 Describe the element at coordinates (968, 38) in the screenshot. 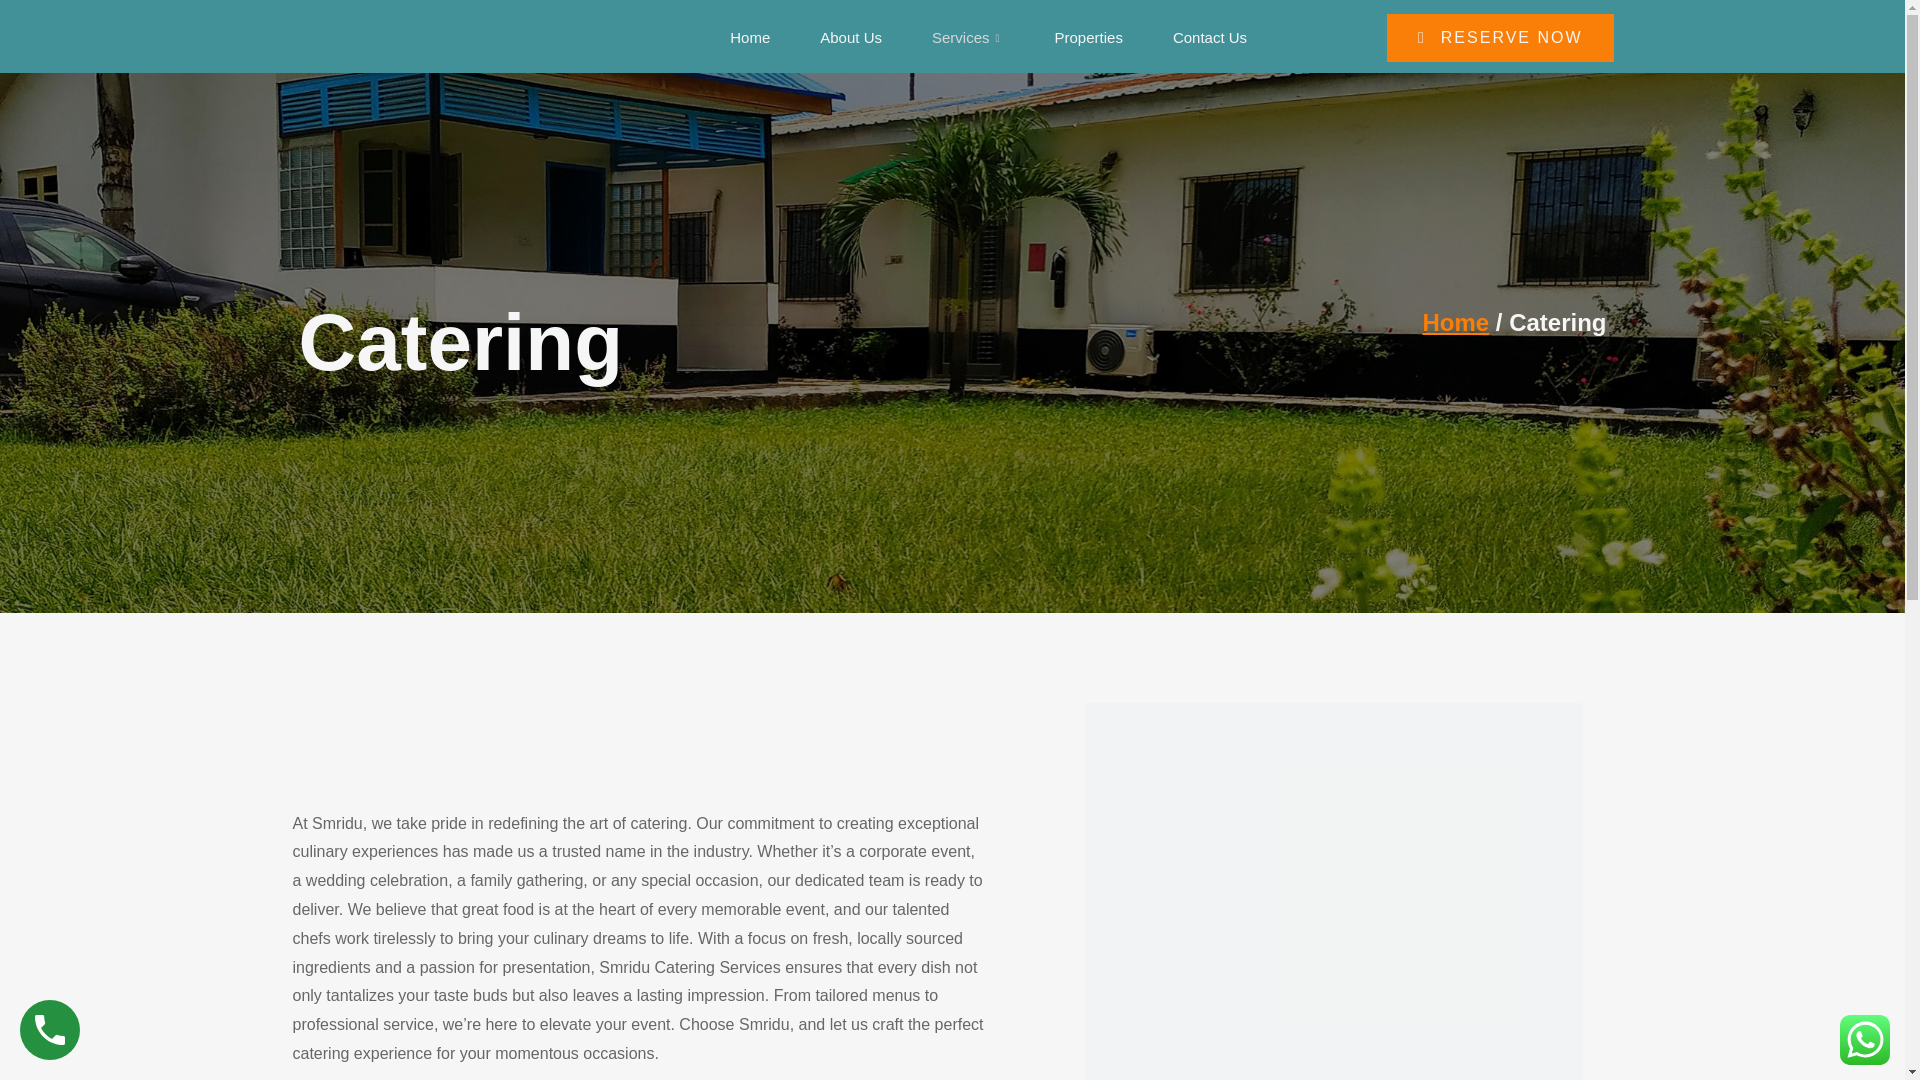

I see `Services` at that location.